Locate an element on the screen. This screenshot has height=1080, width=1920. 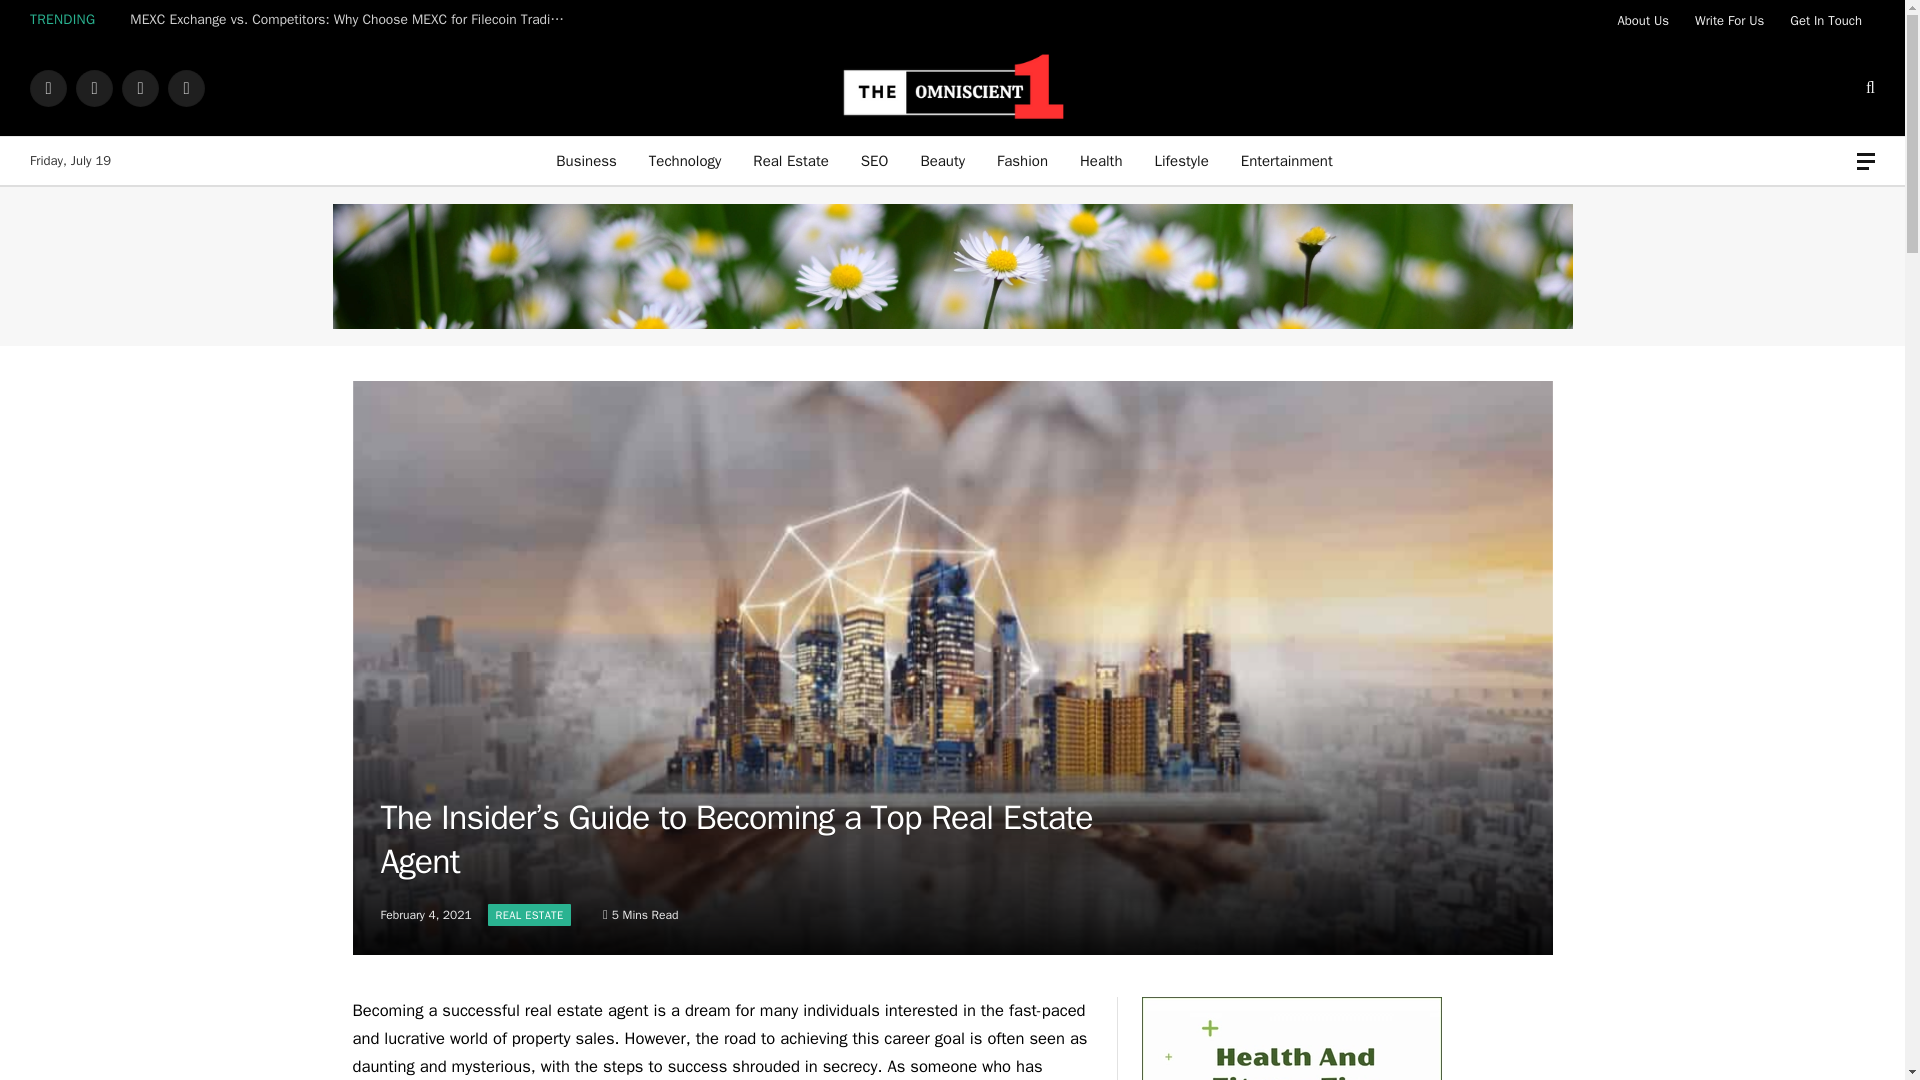
Write For Us is located at coordinates (1729, 20).